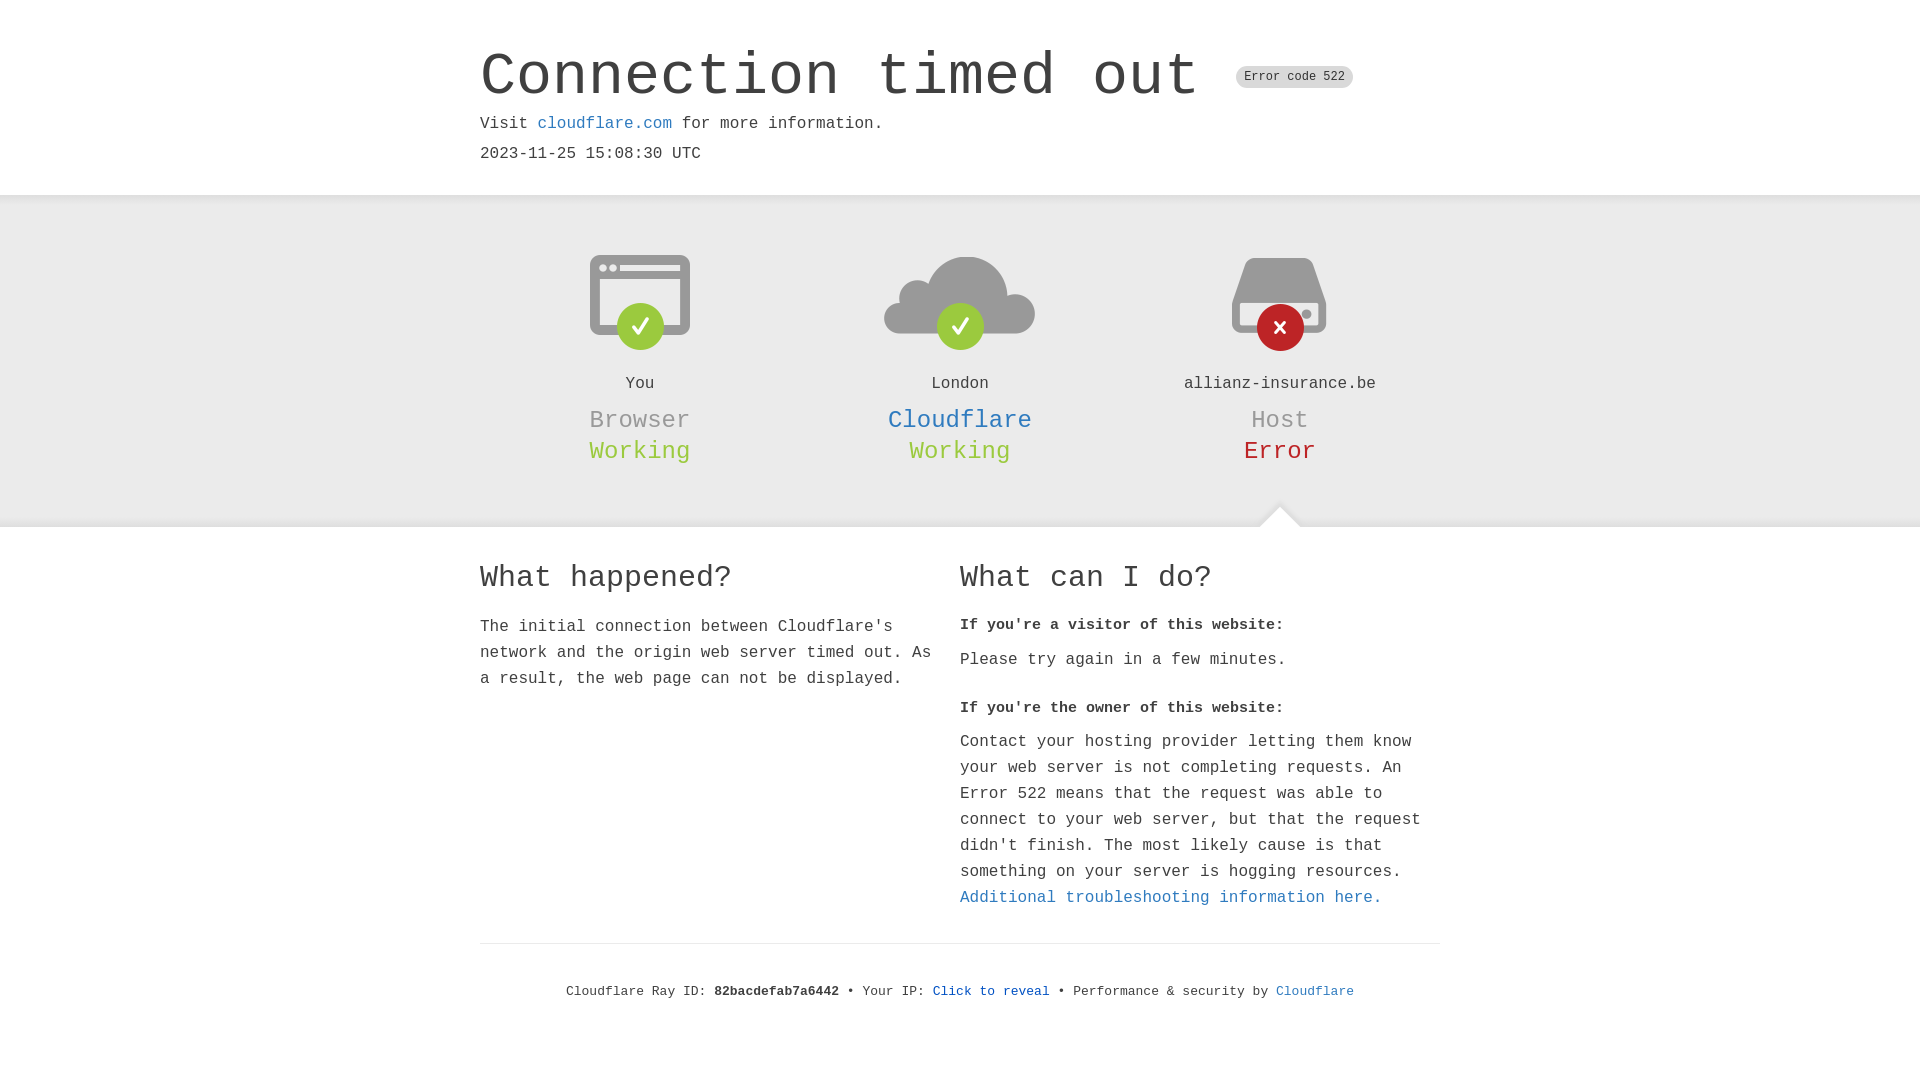 The height and width of the screenshot is (1080, 1920). I want to click on cloudflare.com, so click(605, 124).